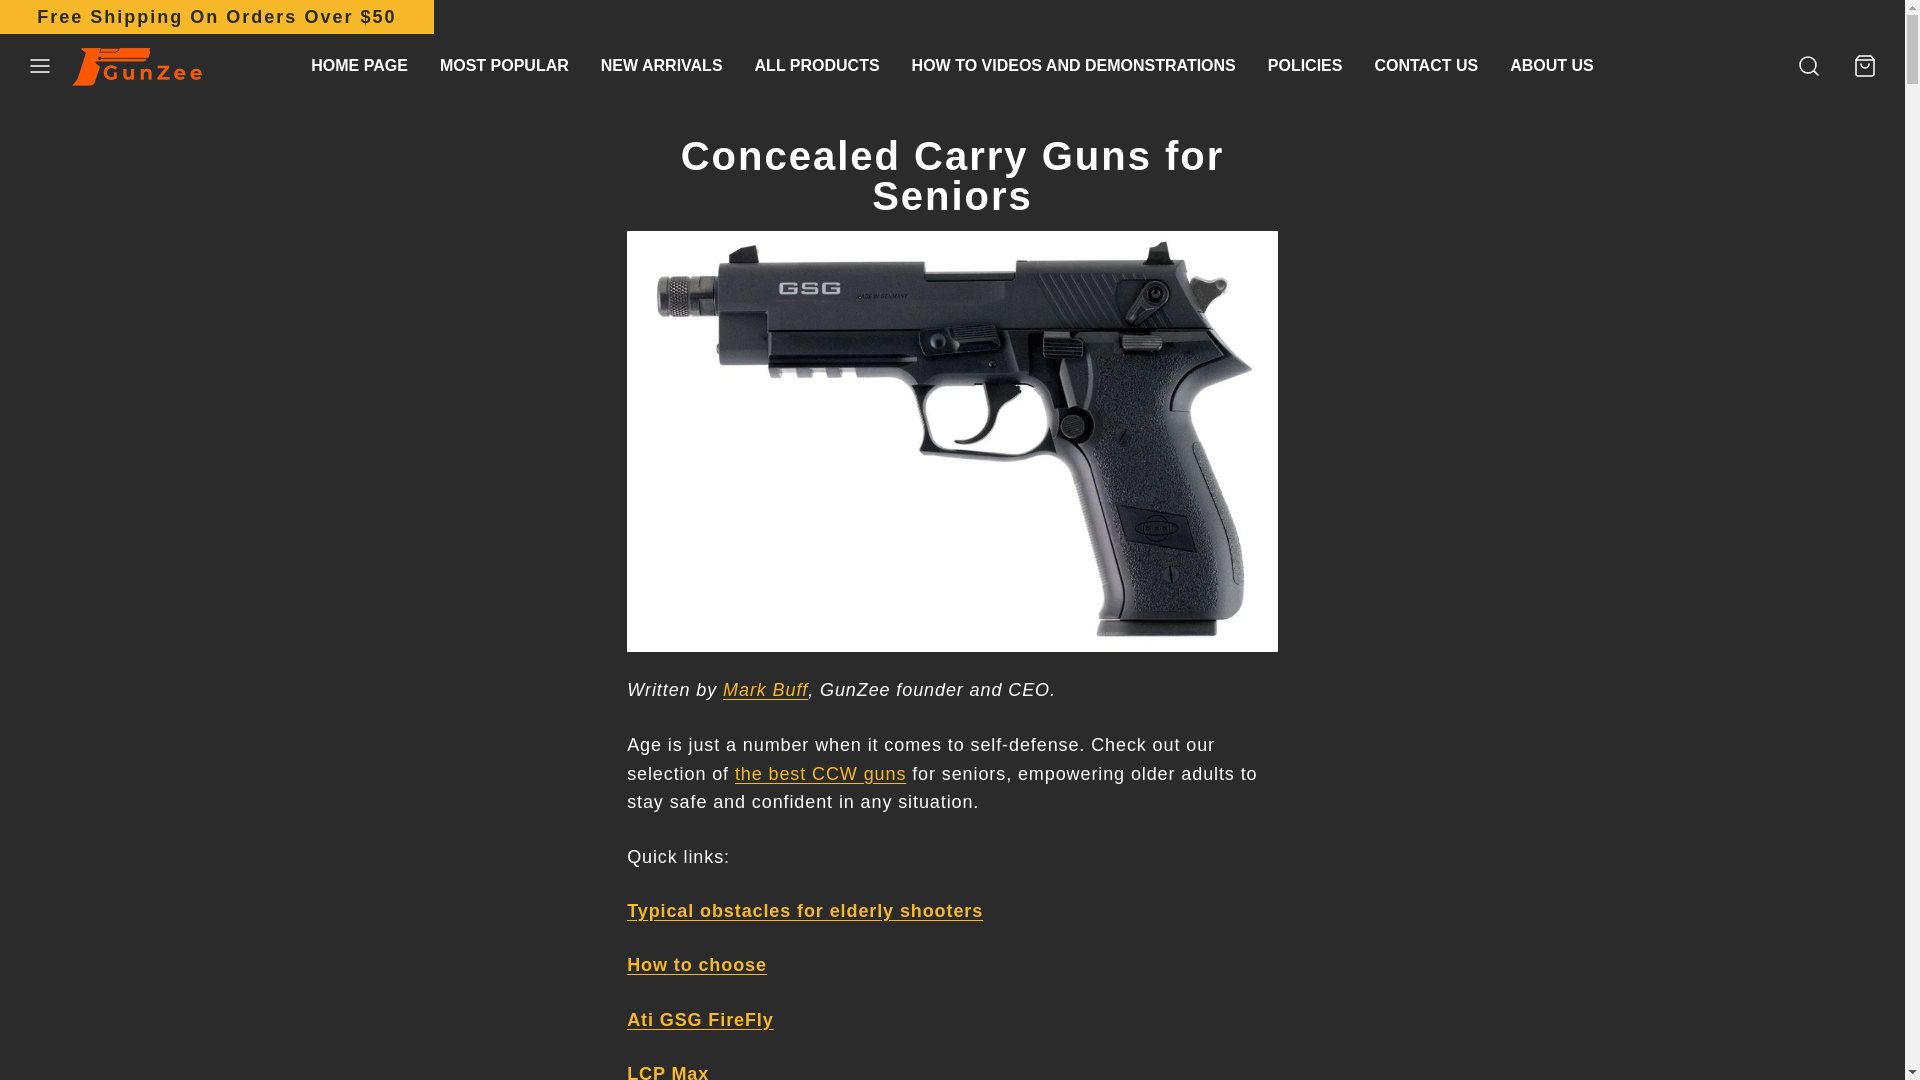  Describe the element at coordinates (1305, 66) in the screenshot. I see `POLICIES` at that location.